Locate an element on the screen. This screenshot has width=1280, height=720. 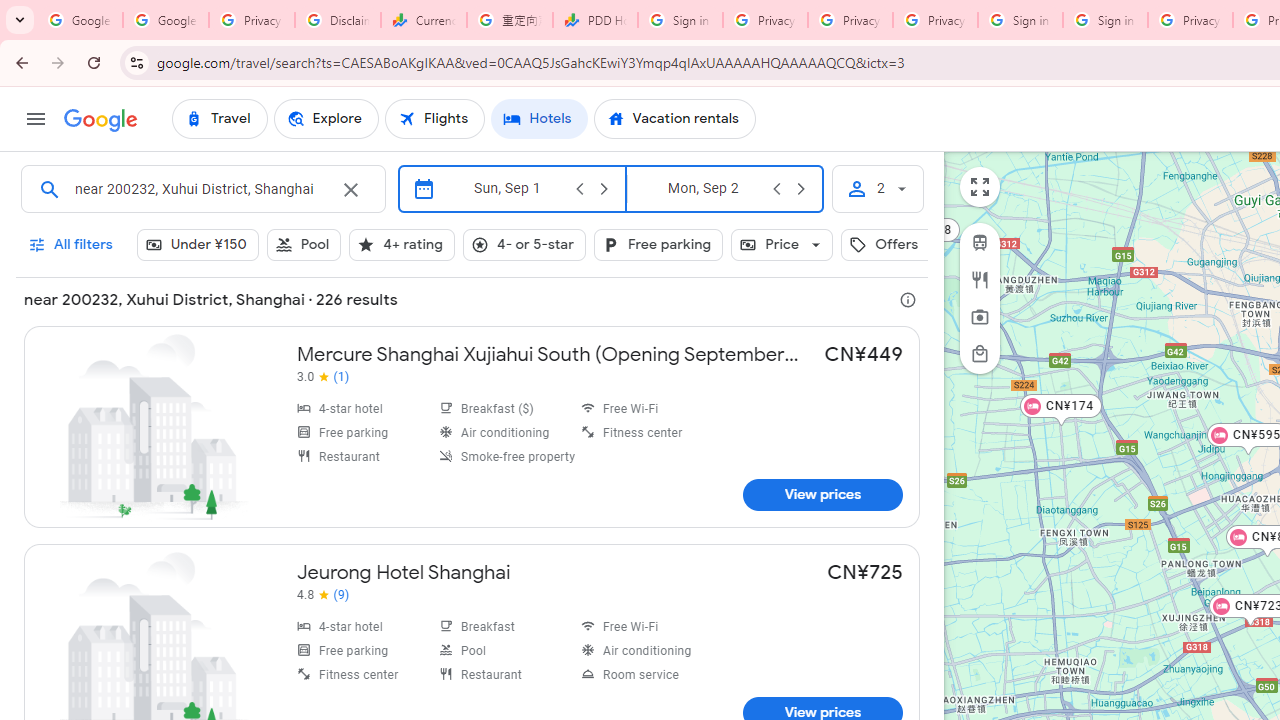
Travel is located at coordinates (219, 118).